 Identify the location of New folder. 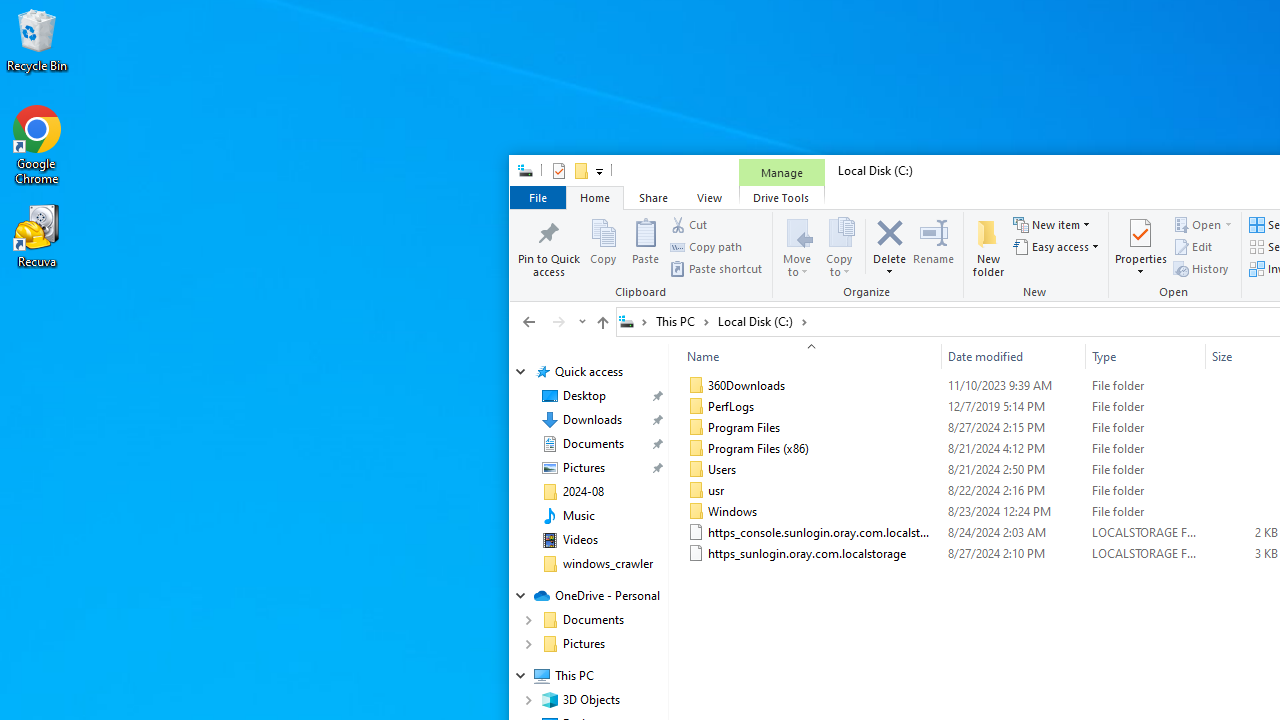
(988, 246).